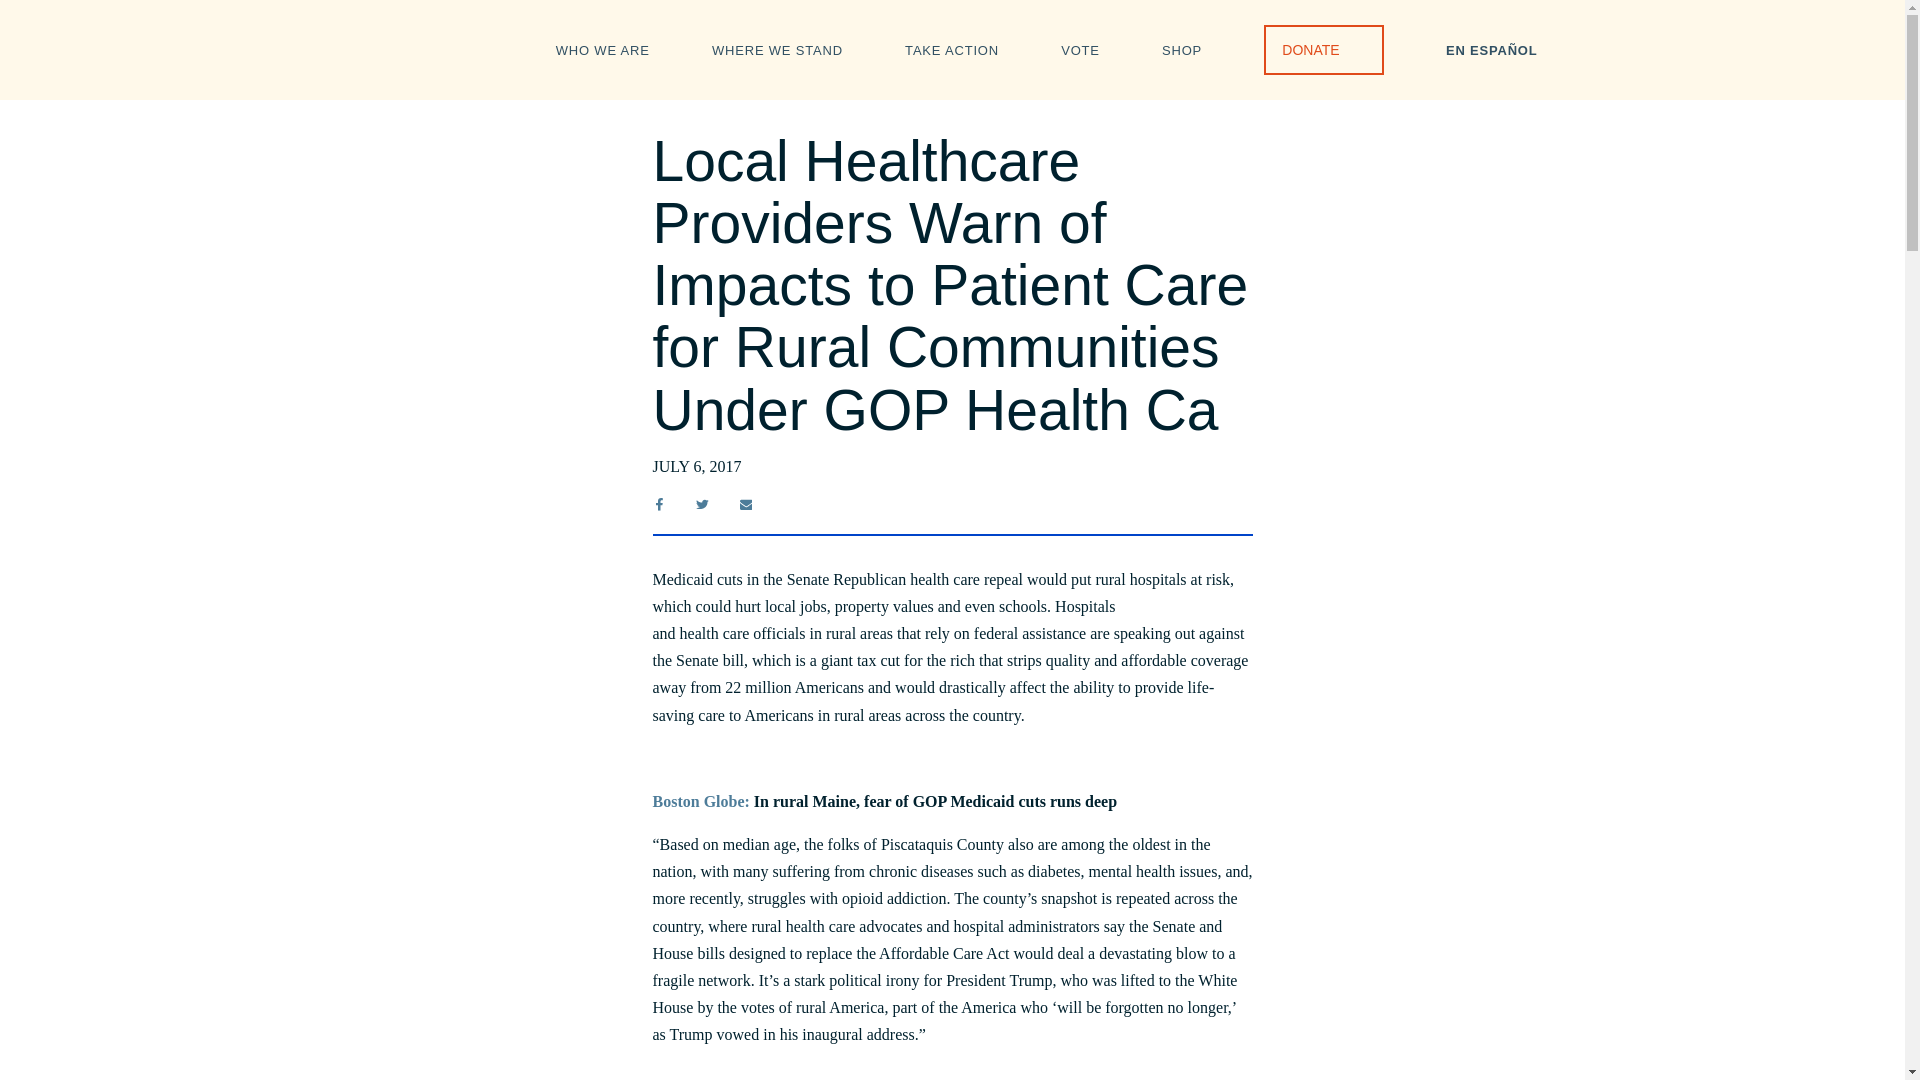 The width and height of the screenshot is (1920, 1080). I want to click on SHOP, so click(1181, 48).